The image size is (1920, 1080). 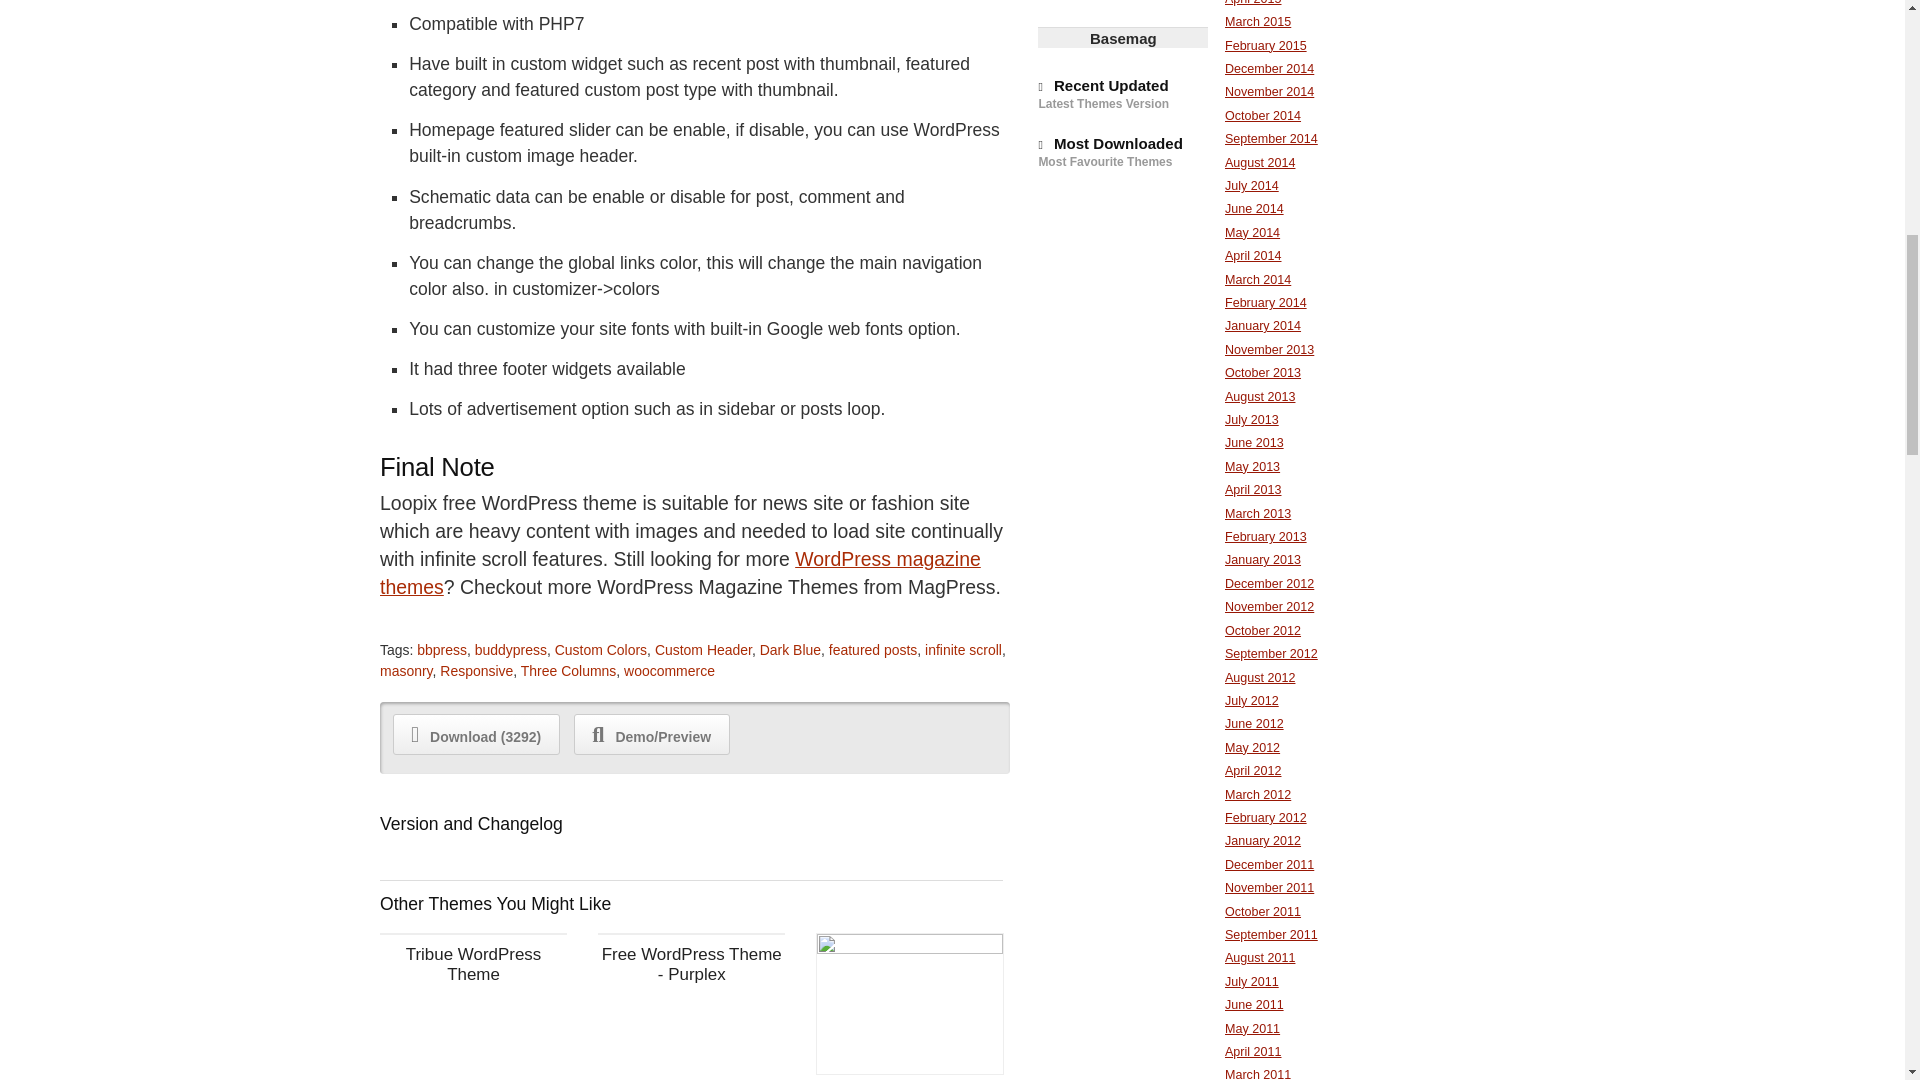 What do you see at coordinates (790, 649) in the screenshot?
I see `Dark Blue` at bounding box center [790, 649].